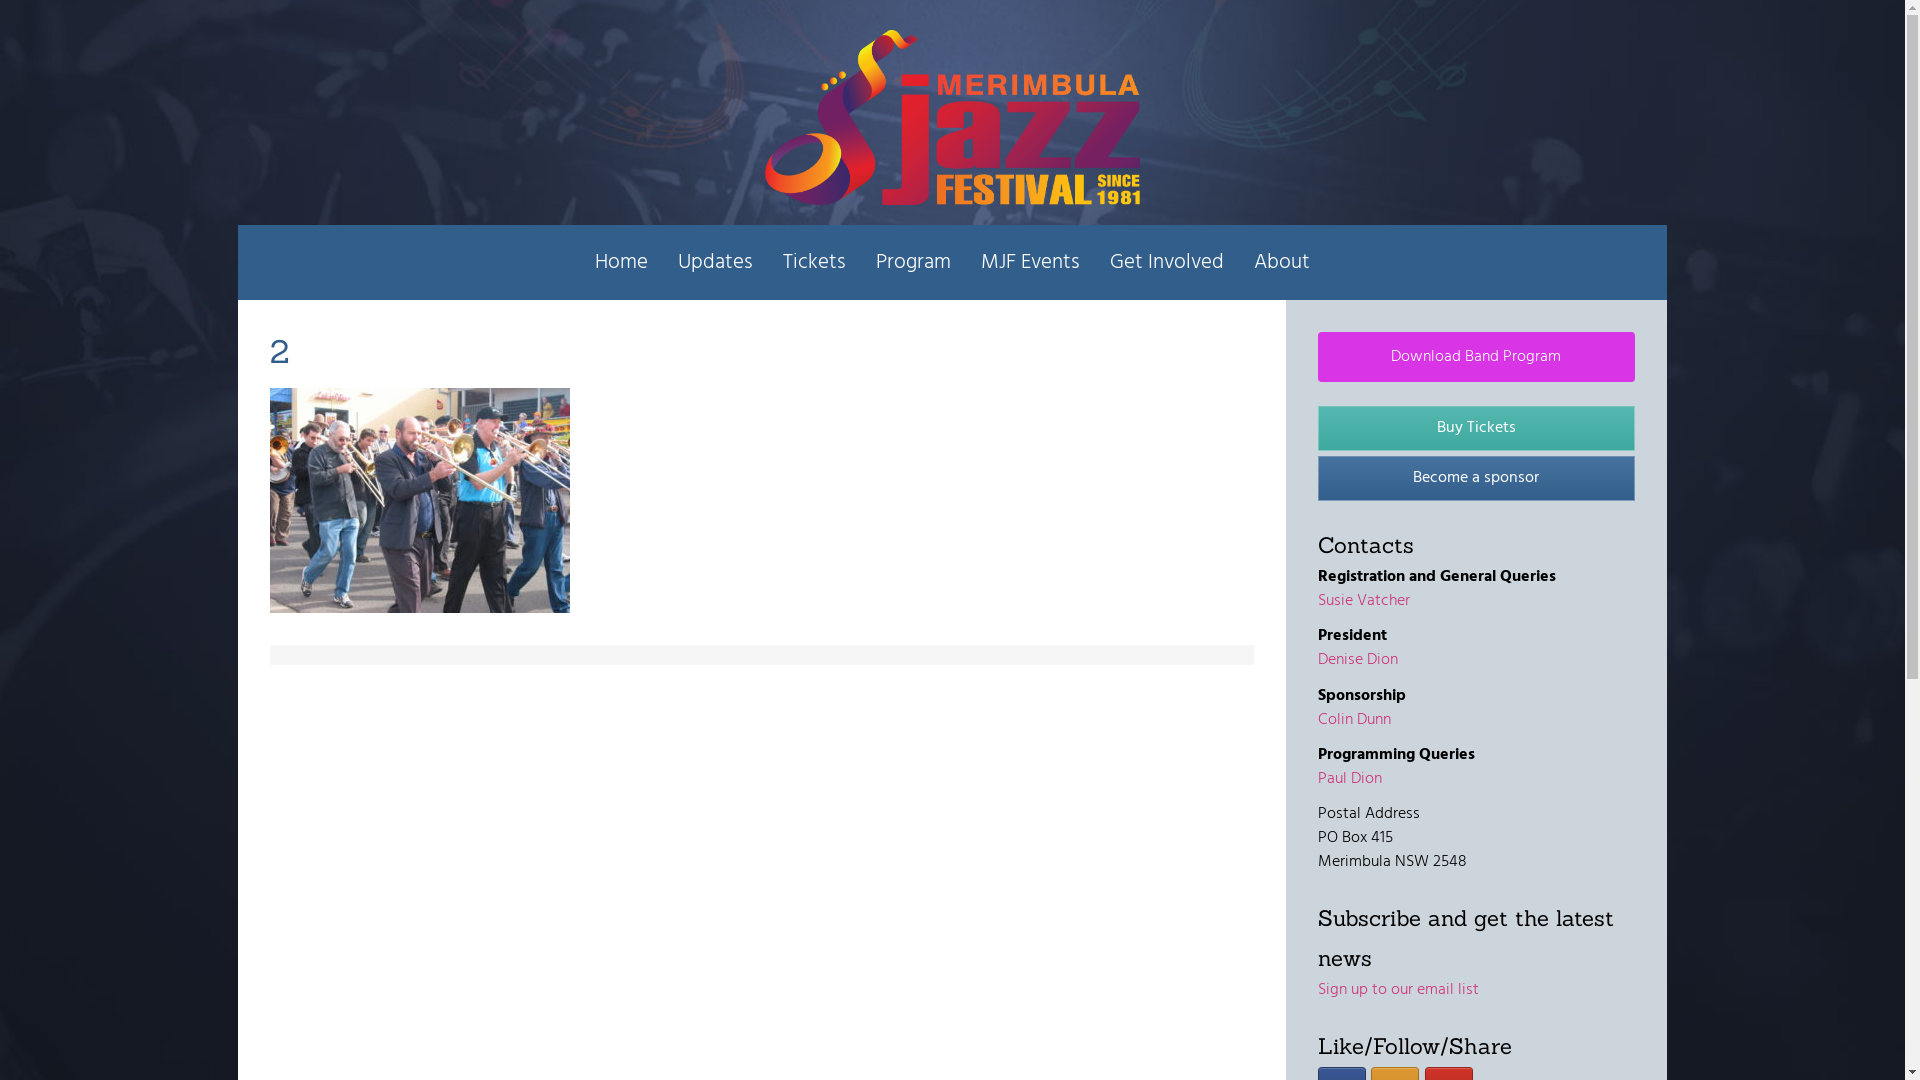 This screenshot has width=1920, height=1080. Describe the element at coordinates (1350, 779) in the screenshot. I see `Paul Dion` at that location.